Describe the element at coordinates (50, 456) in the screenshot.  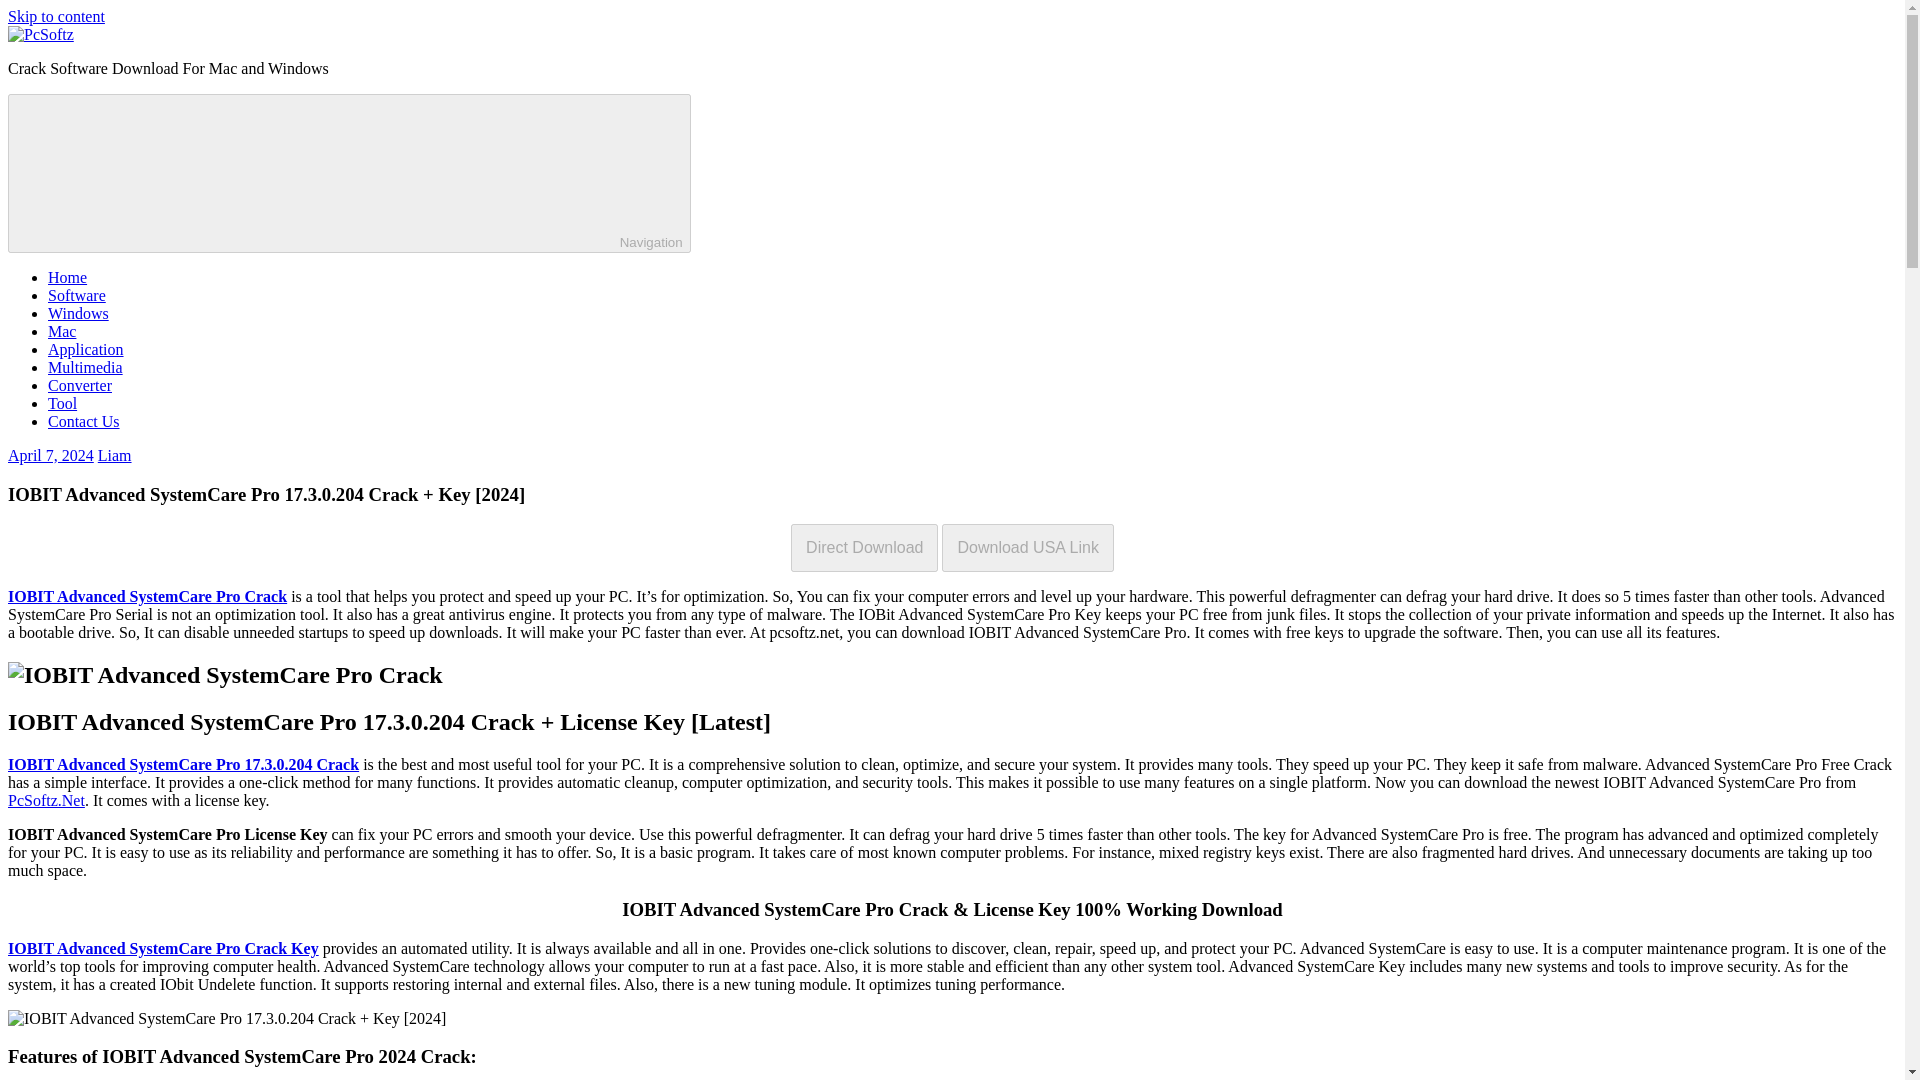
I see `7:45 am` at that location.